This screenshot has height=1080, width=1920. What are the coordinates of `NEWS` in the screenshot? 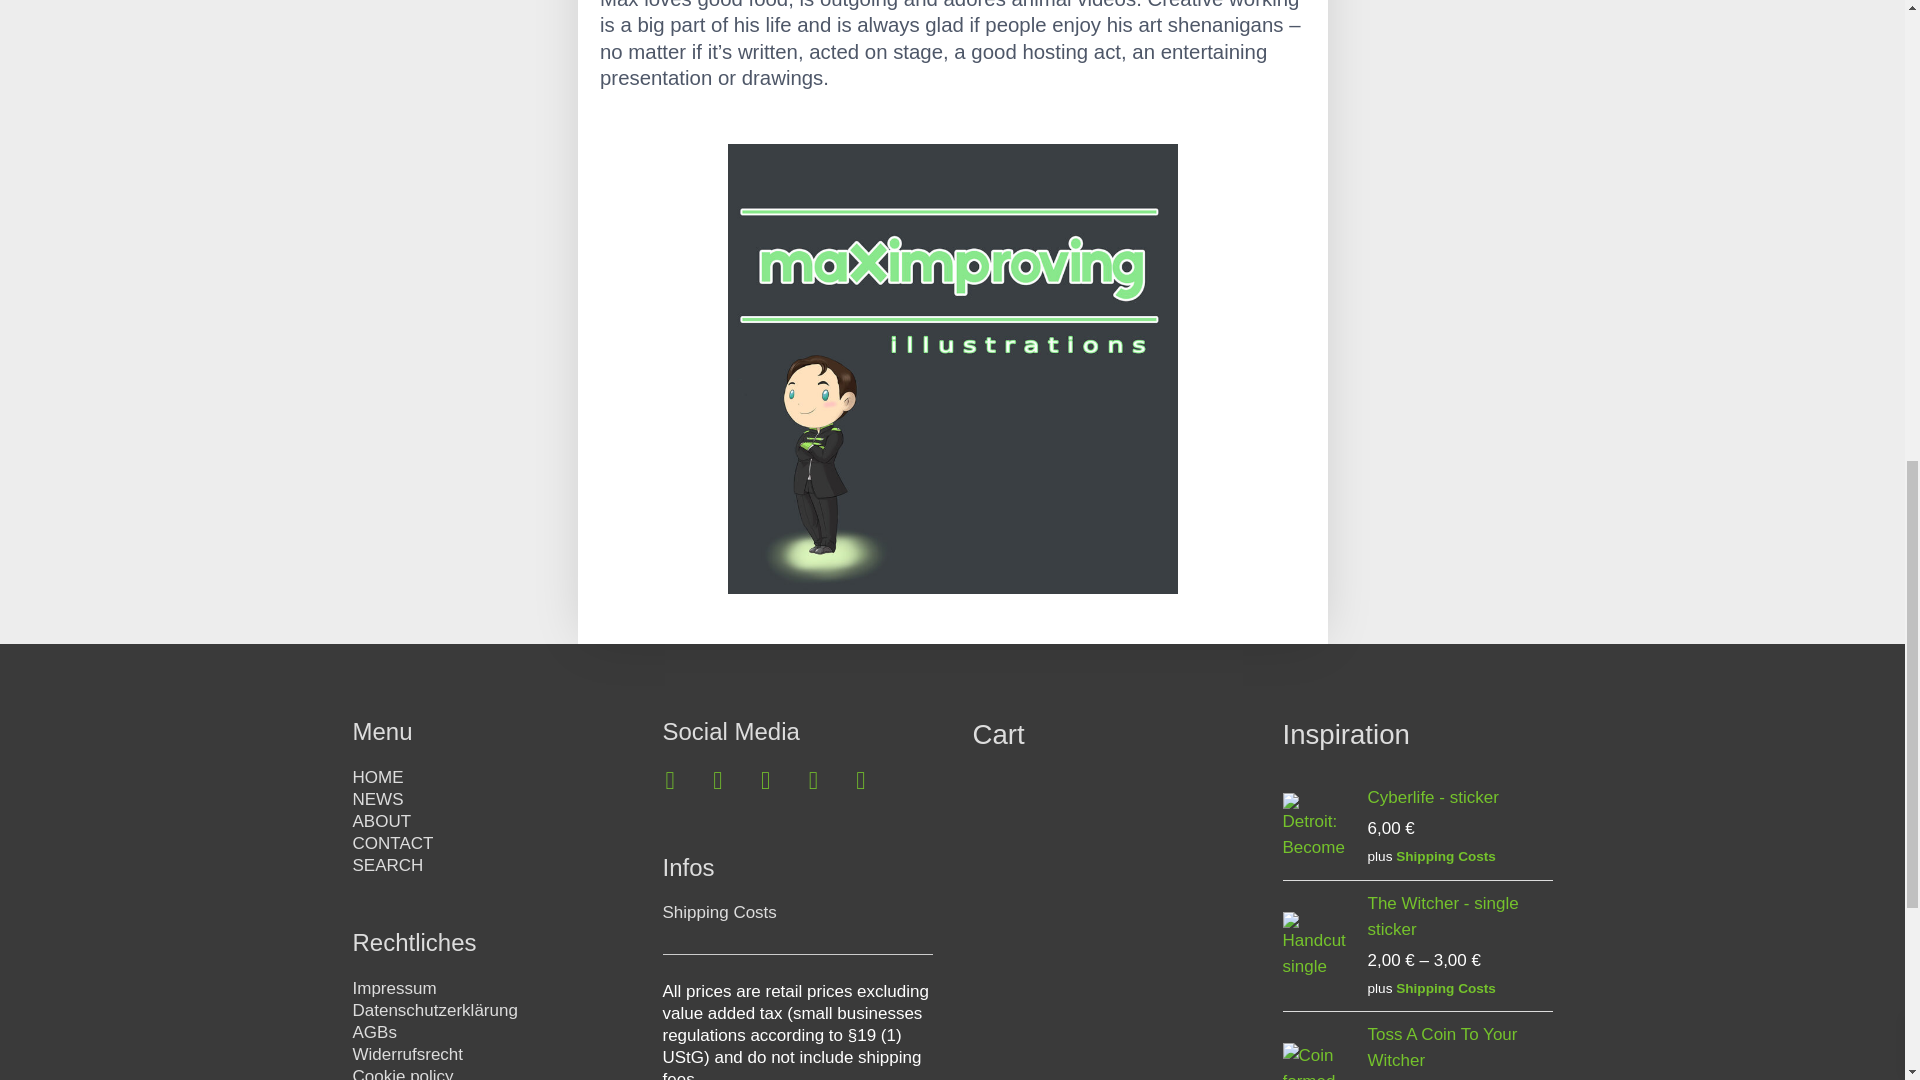 It's located at (377, 798).